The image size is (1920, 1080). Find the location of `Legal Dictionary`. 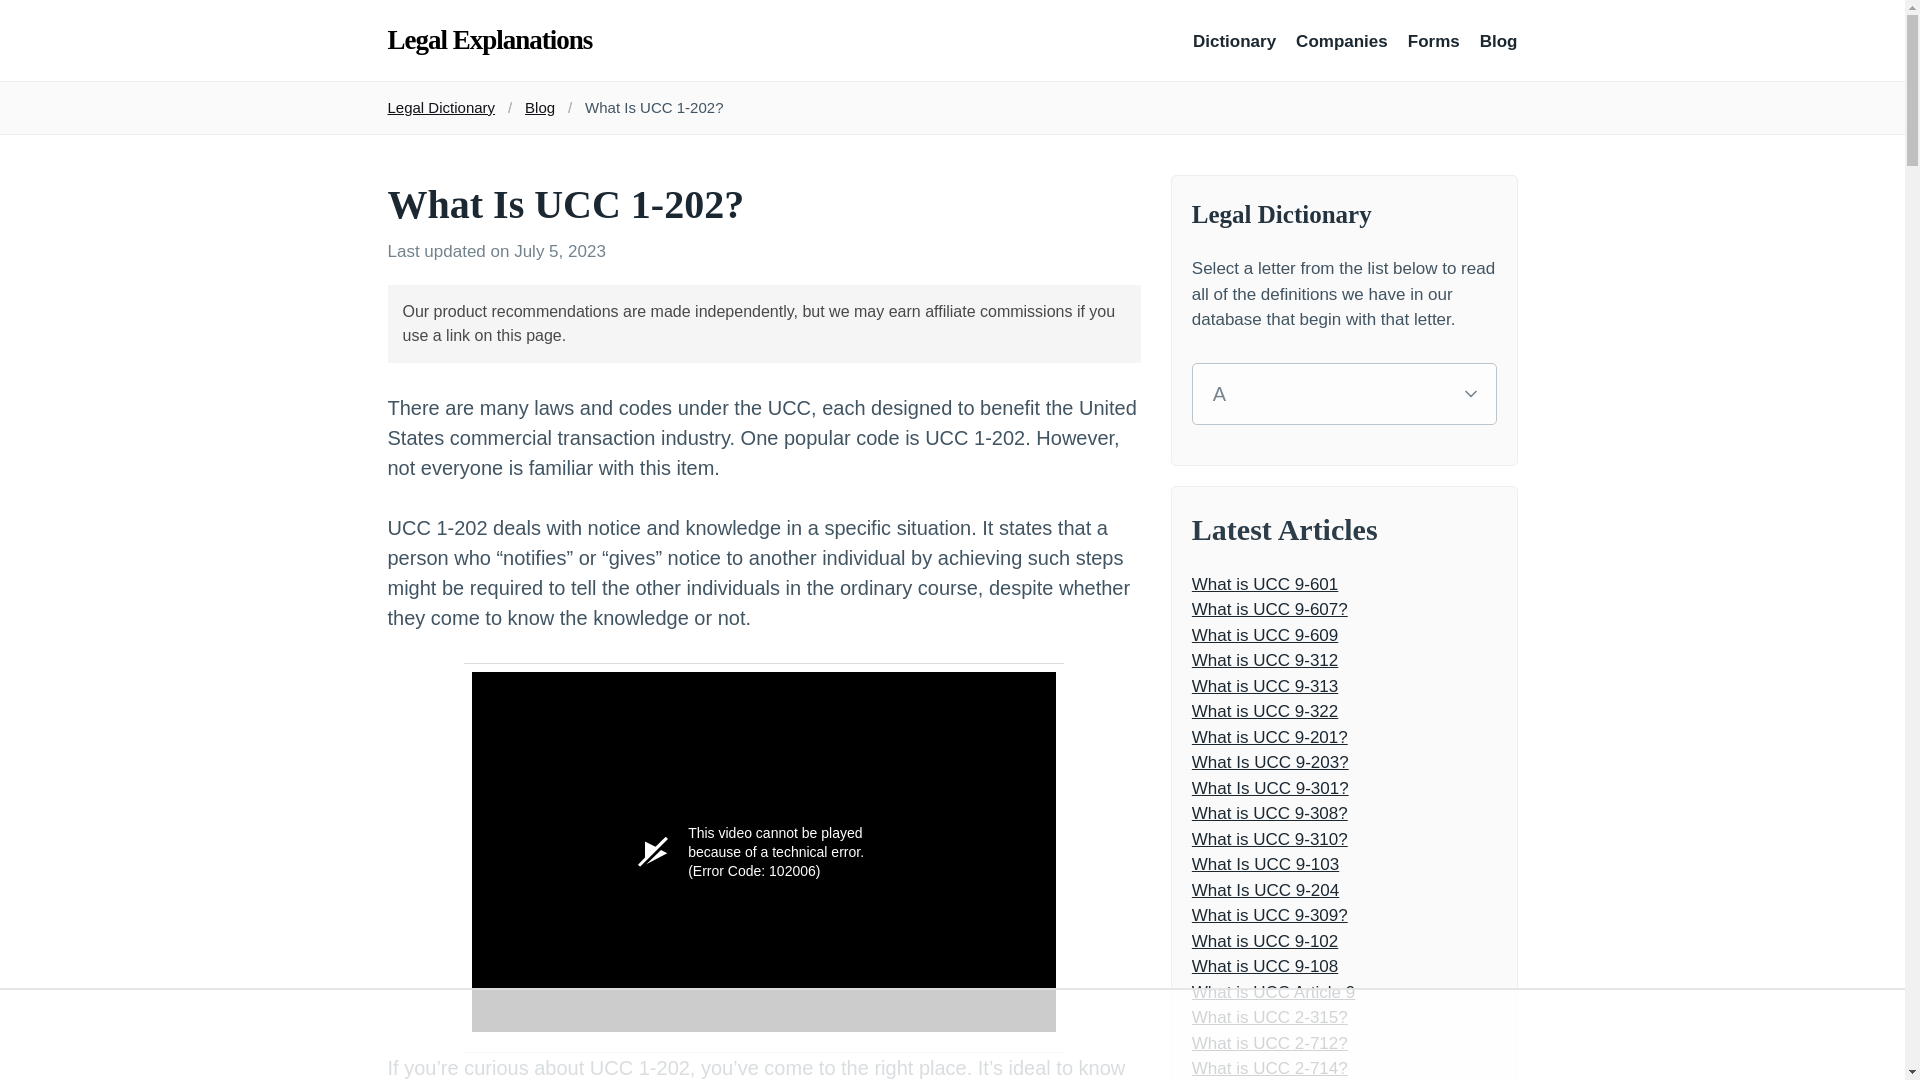

Legal Dictionary is located at coordinates (442, 107).